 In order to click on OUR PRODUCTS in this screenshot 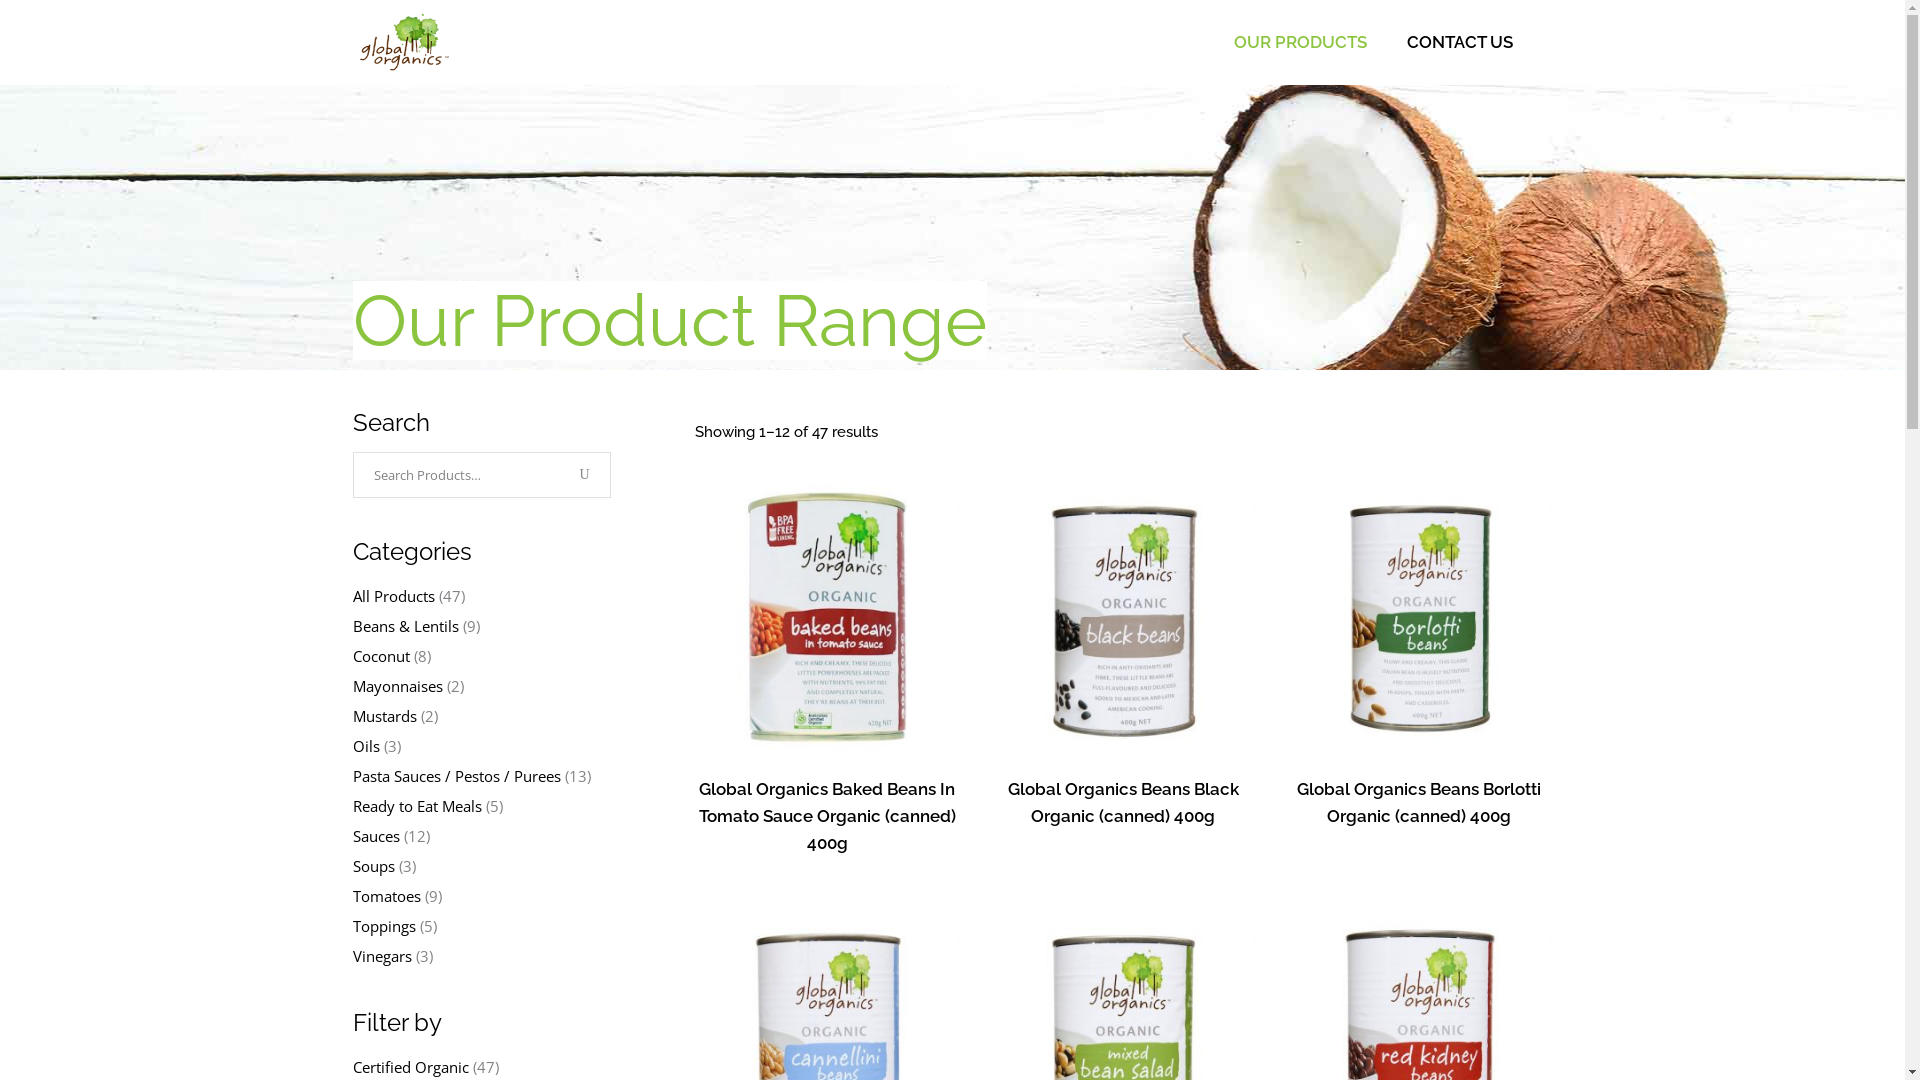, I will do `click(1300, 42)`.